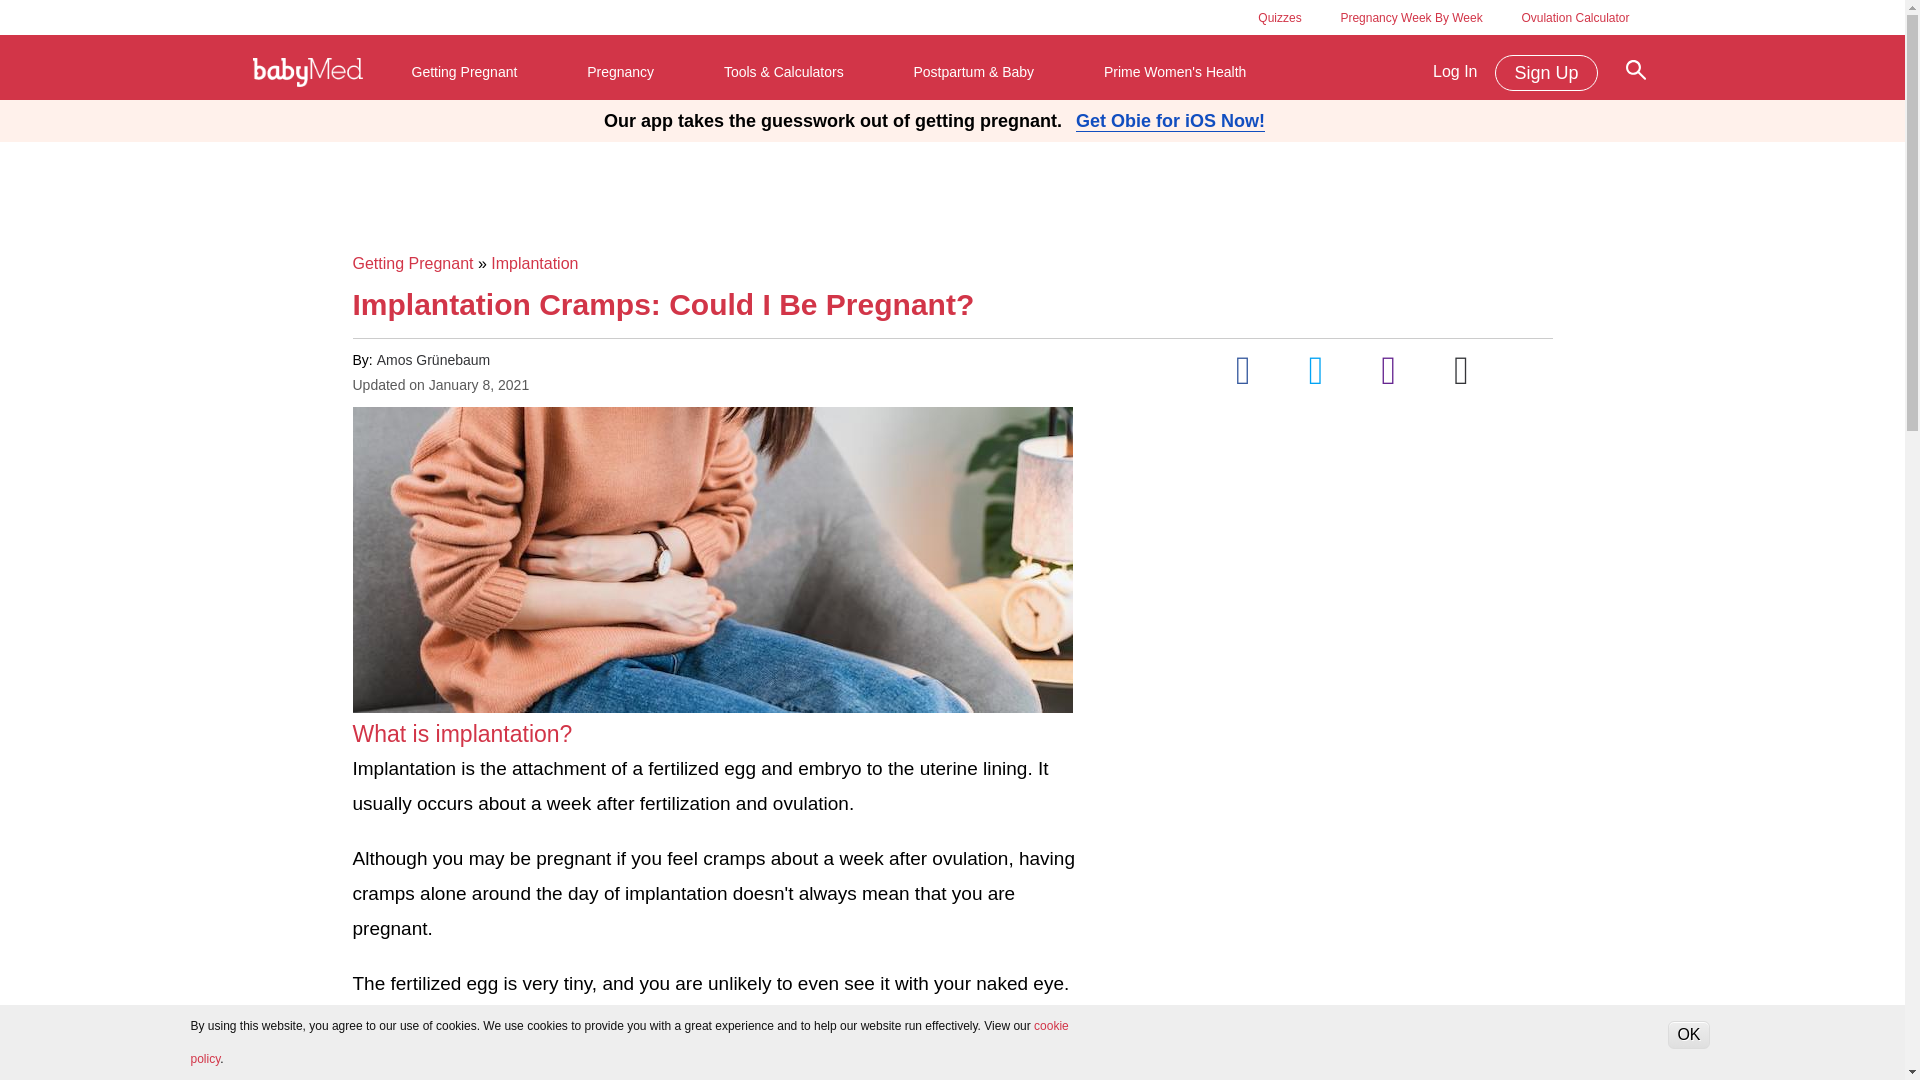 The height and width of the screenshot is (1080, 1920). I want to click on Sign Up, so click(1546, 72).